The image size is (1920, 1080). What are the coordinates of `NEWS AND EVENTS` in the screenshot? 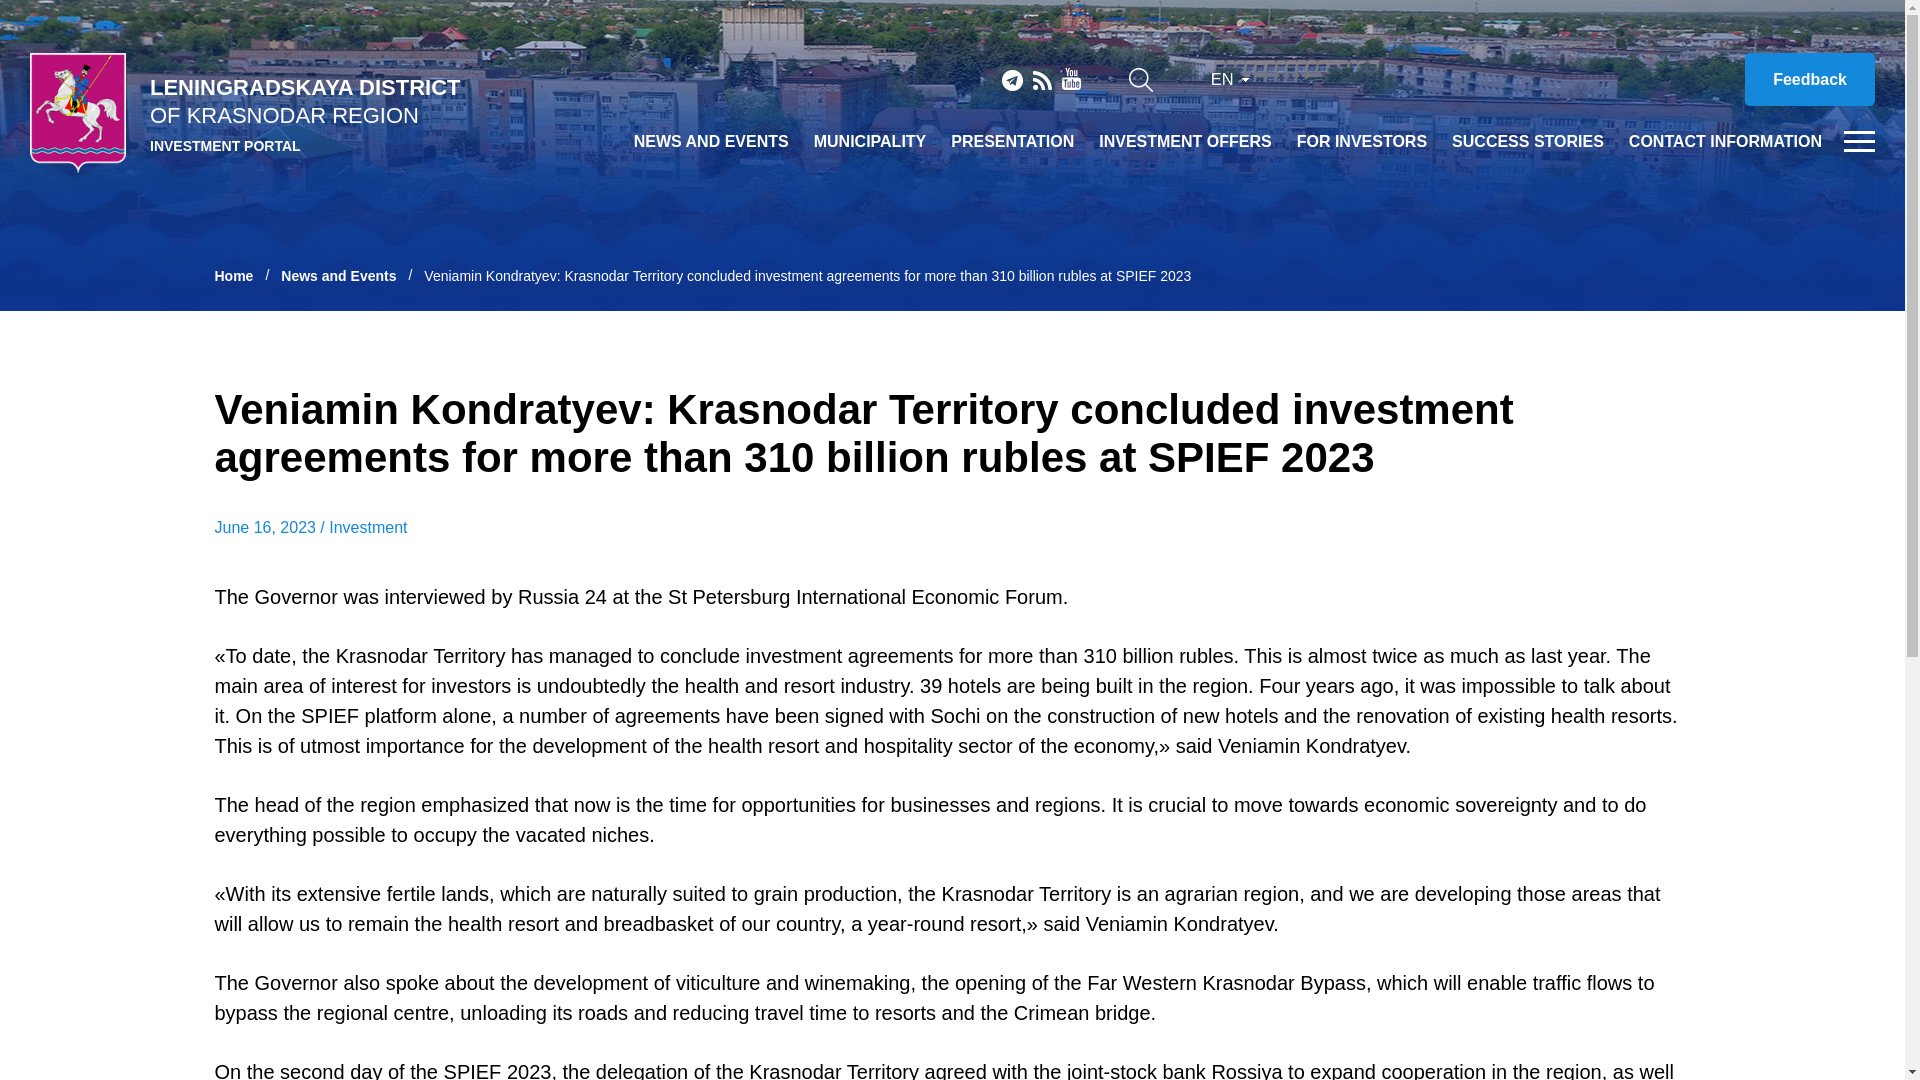 It's located at (711, 142).